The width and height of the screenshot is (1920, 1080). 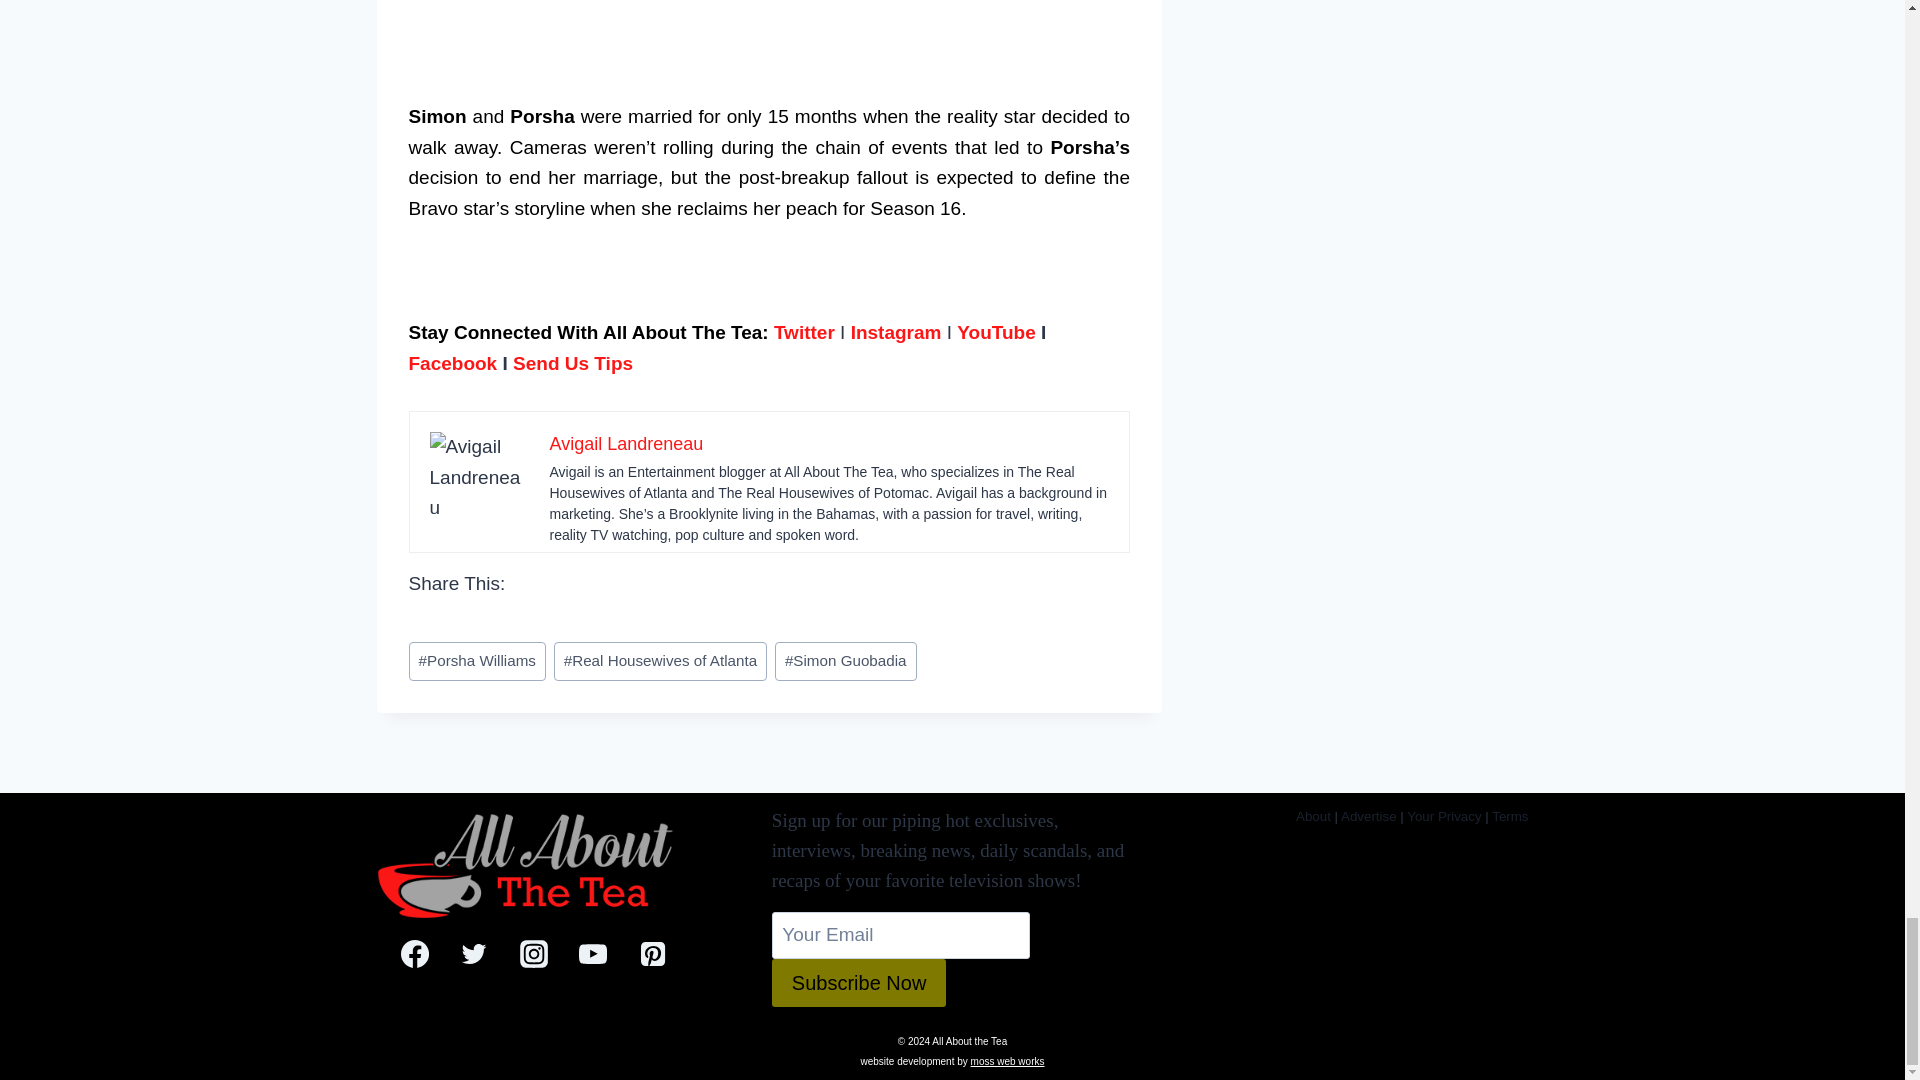 What do you see at coordinates (452, 363) in the screenshot?
I see `Facebook` at bounding box center [452, 363].